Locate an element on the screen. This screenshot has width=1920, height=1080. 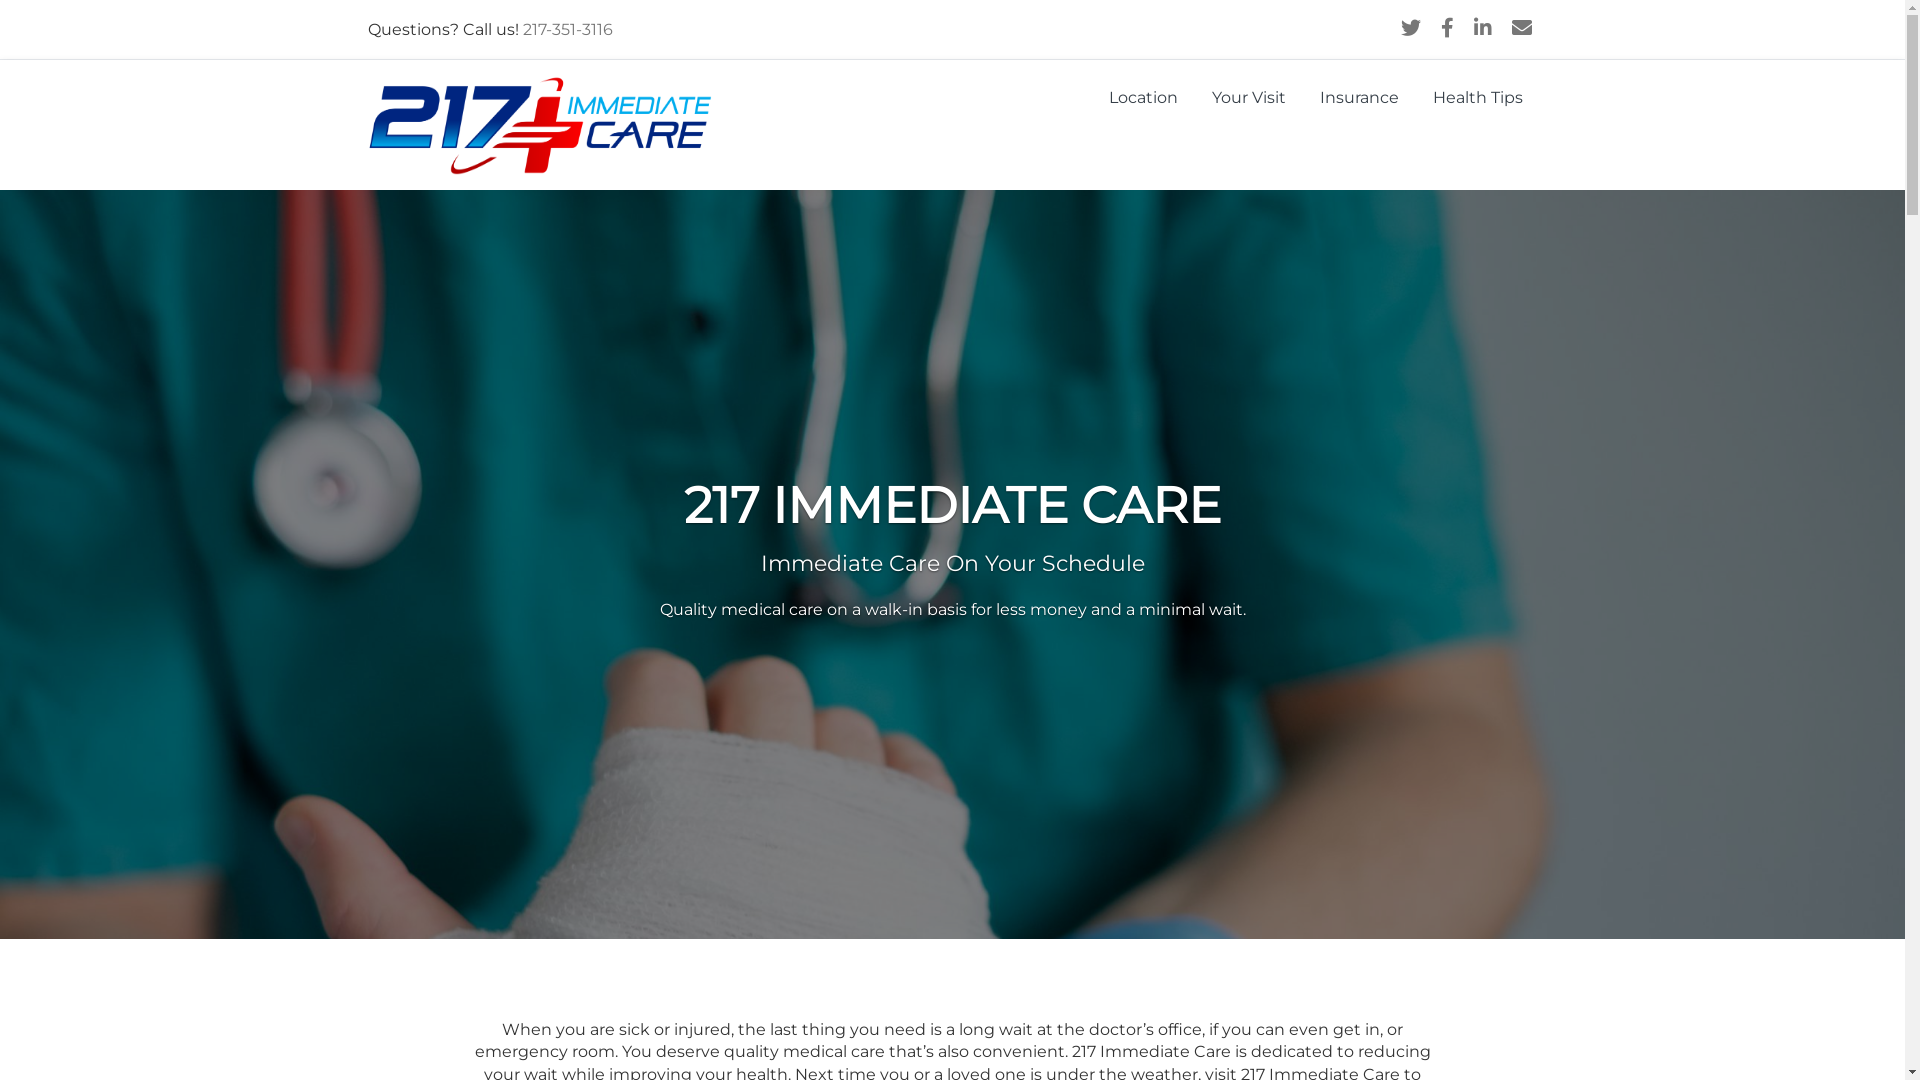
217 IMMEDIATE CARE is located at coordinates (552, 145).